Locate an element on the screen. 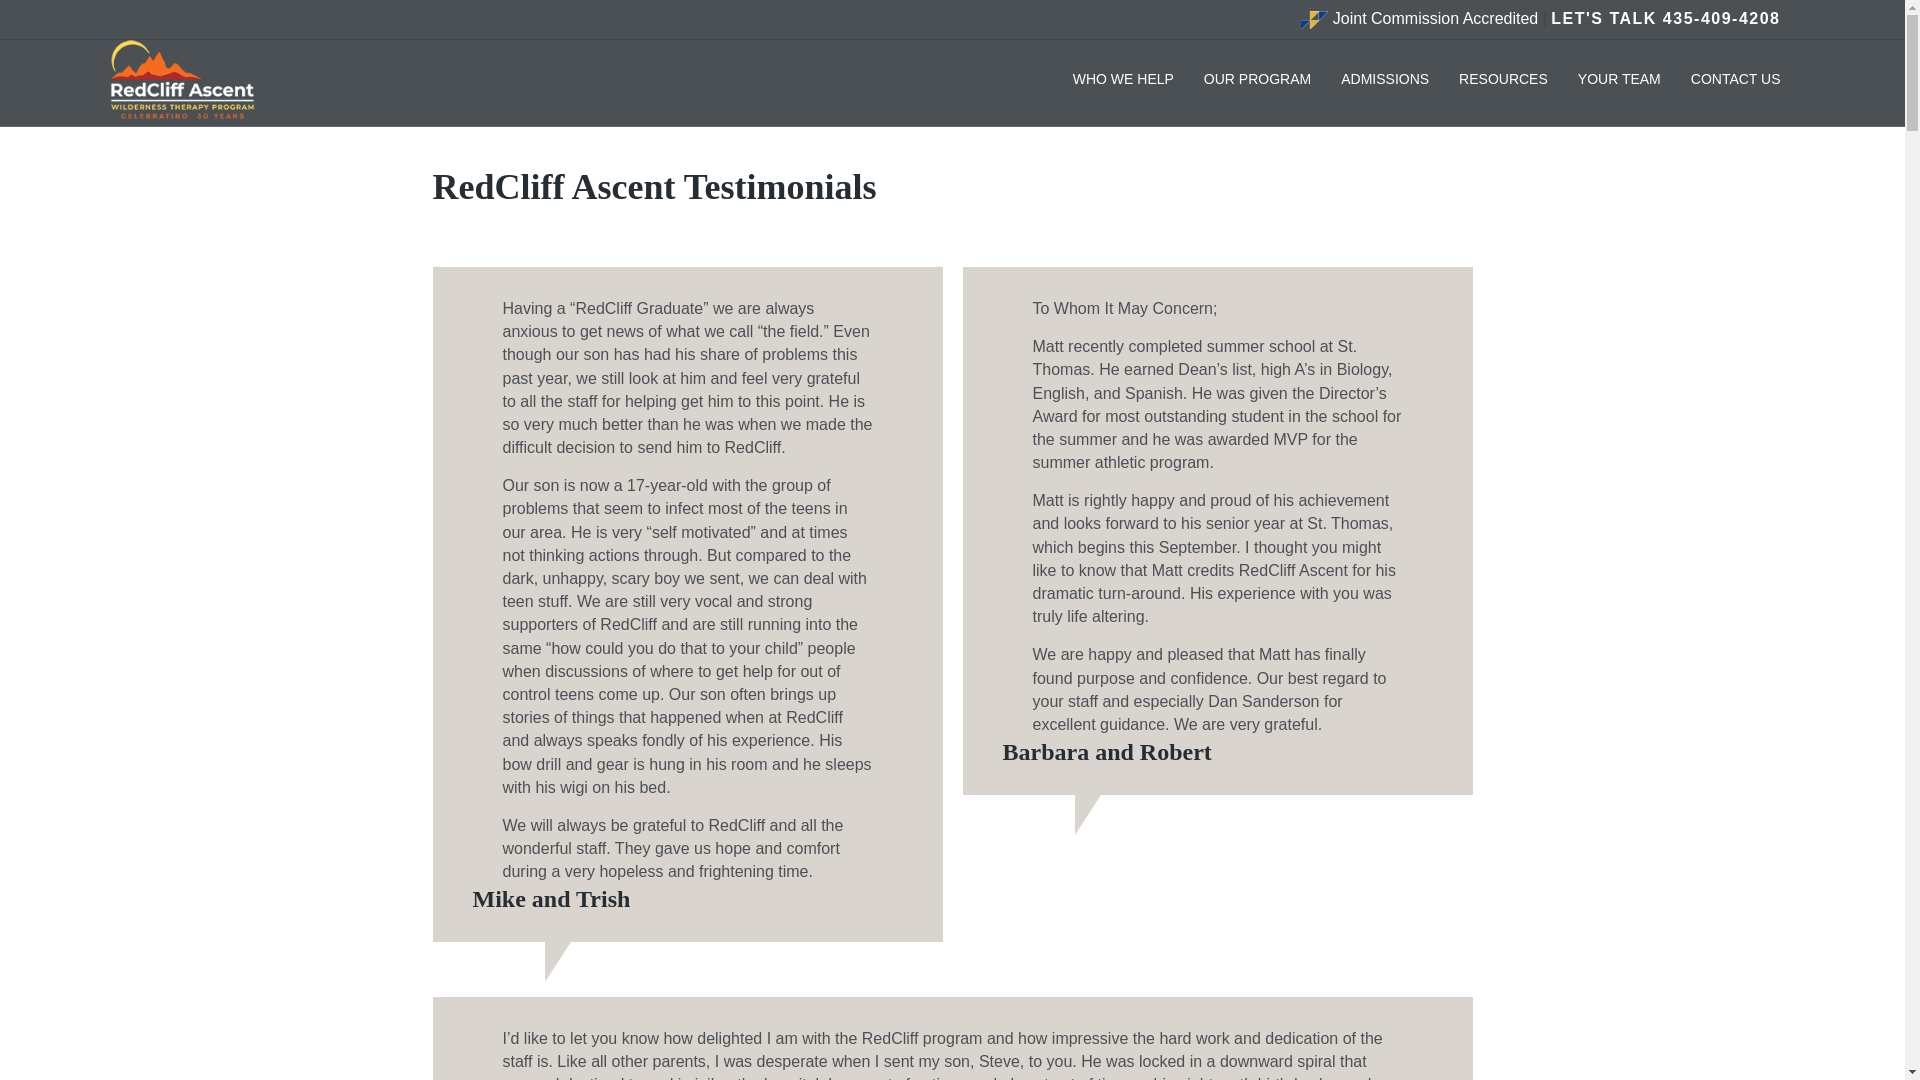 The width and height of the screenshot is (1920, 1080). WHO WE HELP is located at coordinates (1122, 80).